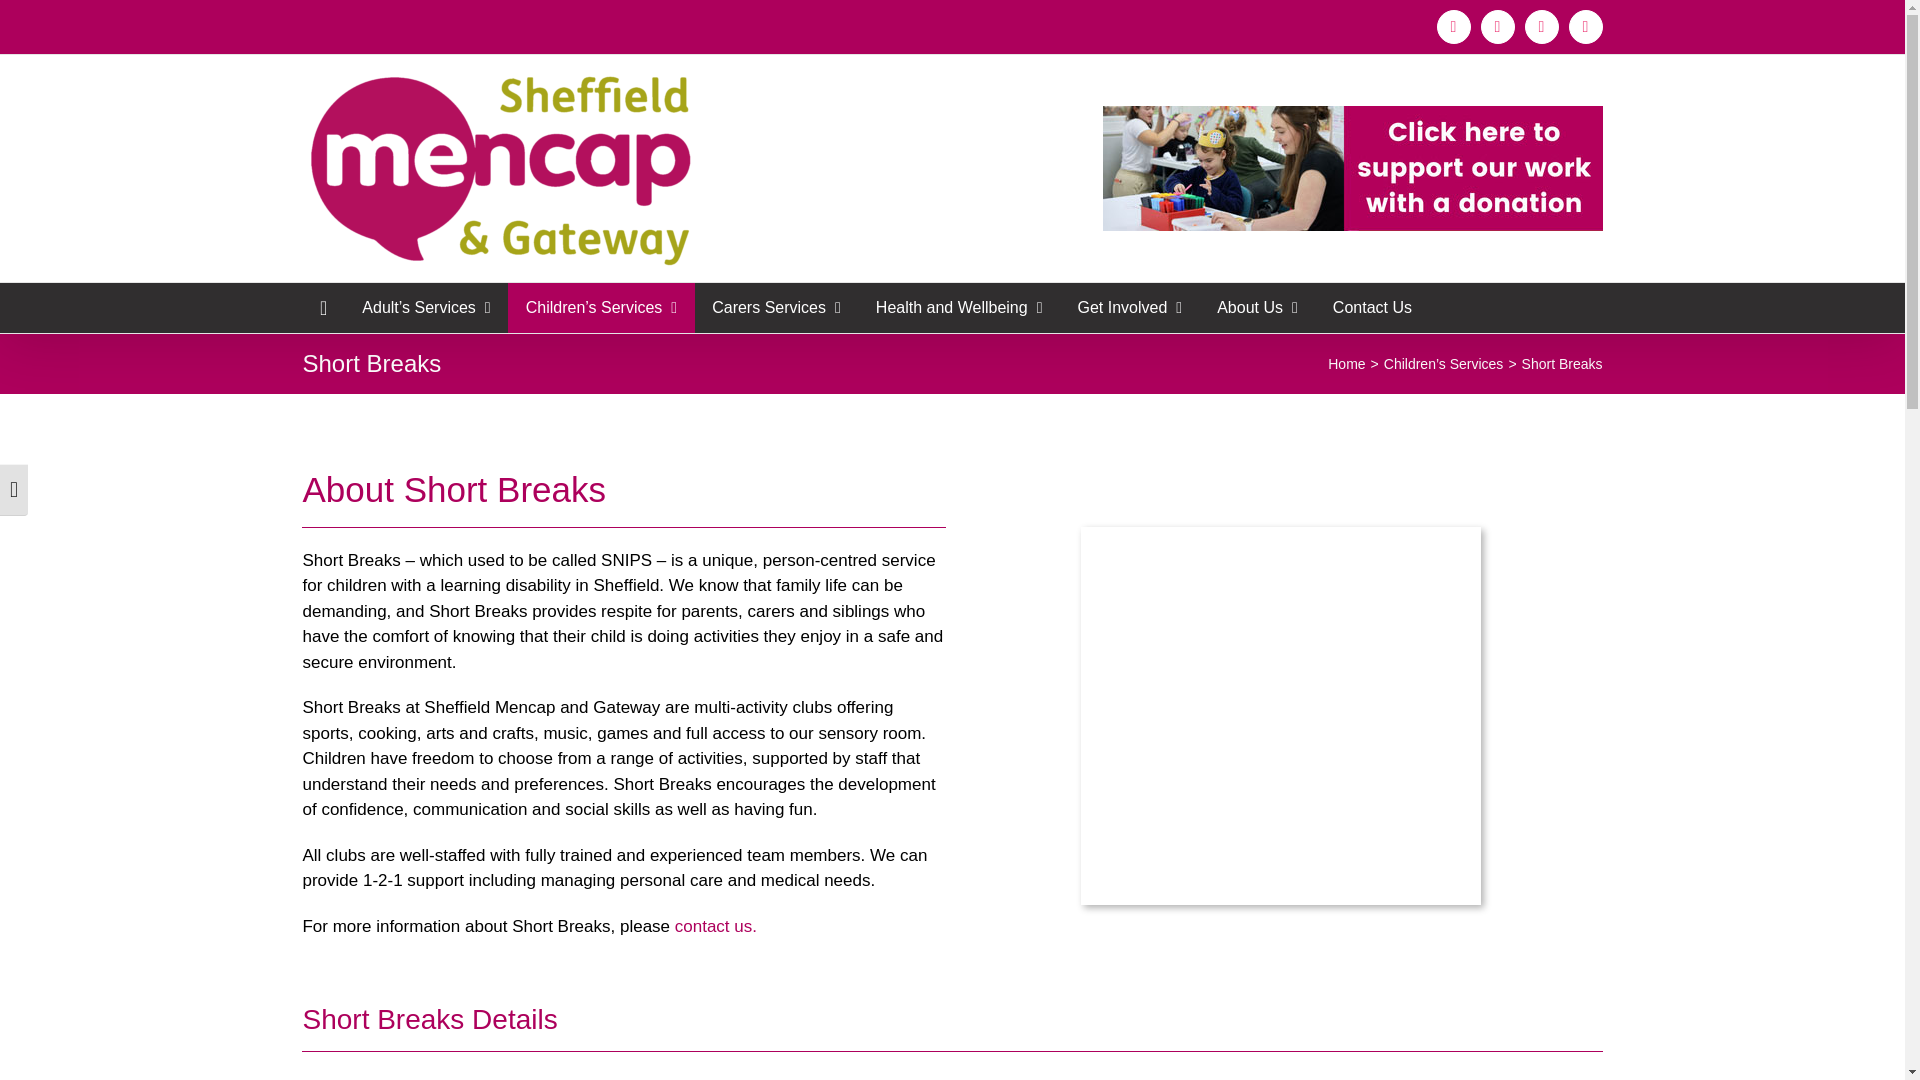  I want to click on LinkedIn, so click(1497, 26).